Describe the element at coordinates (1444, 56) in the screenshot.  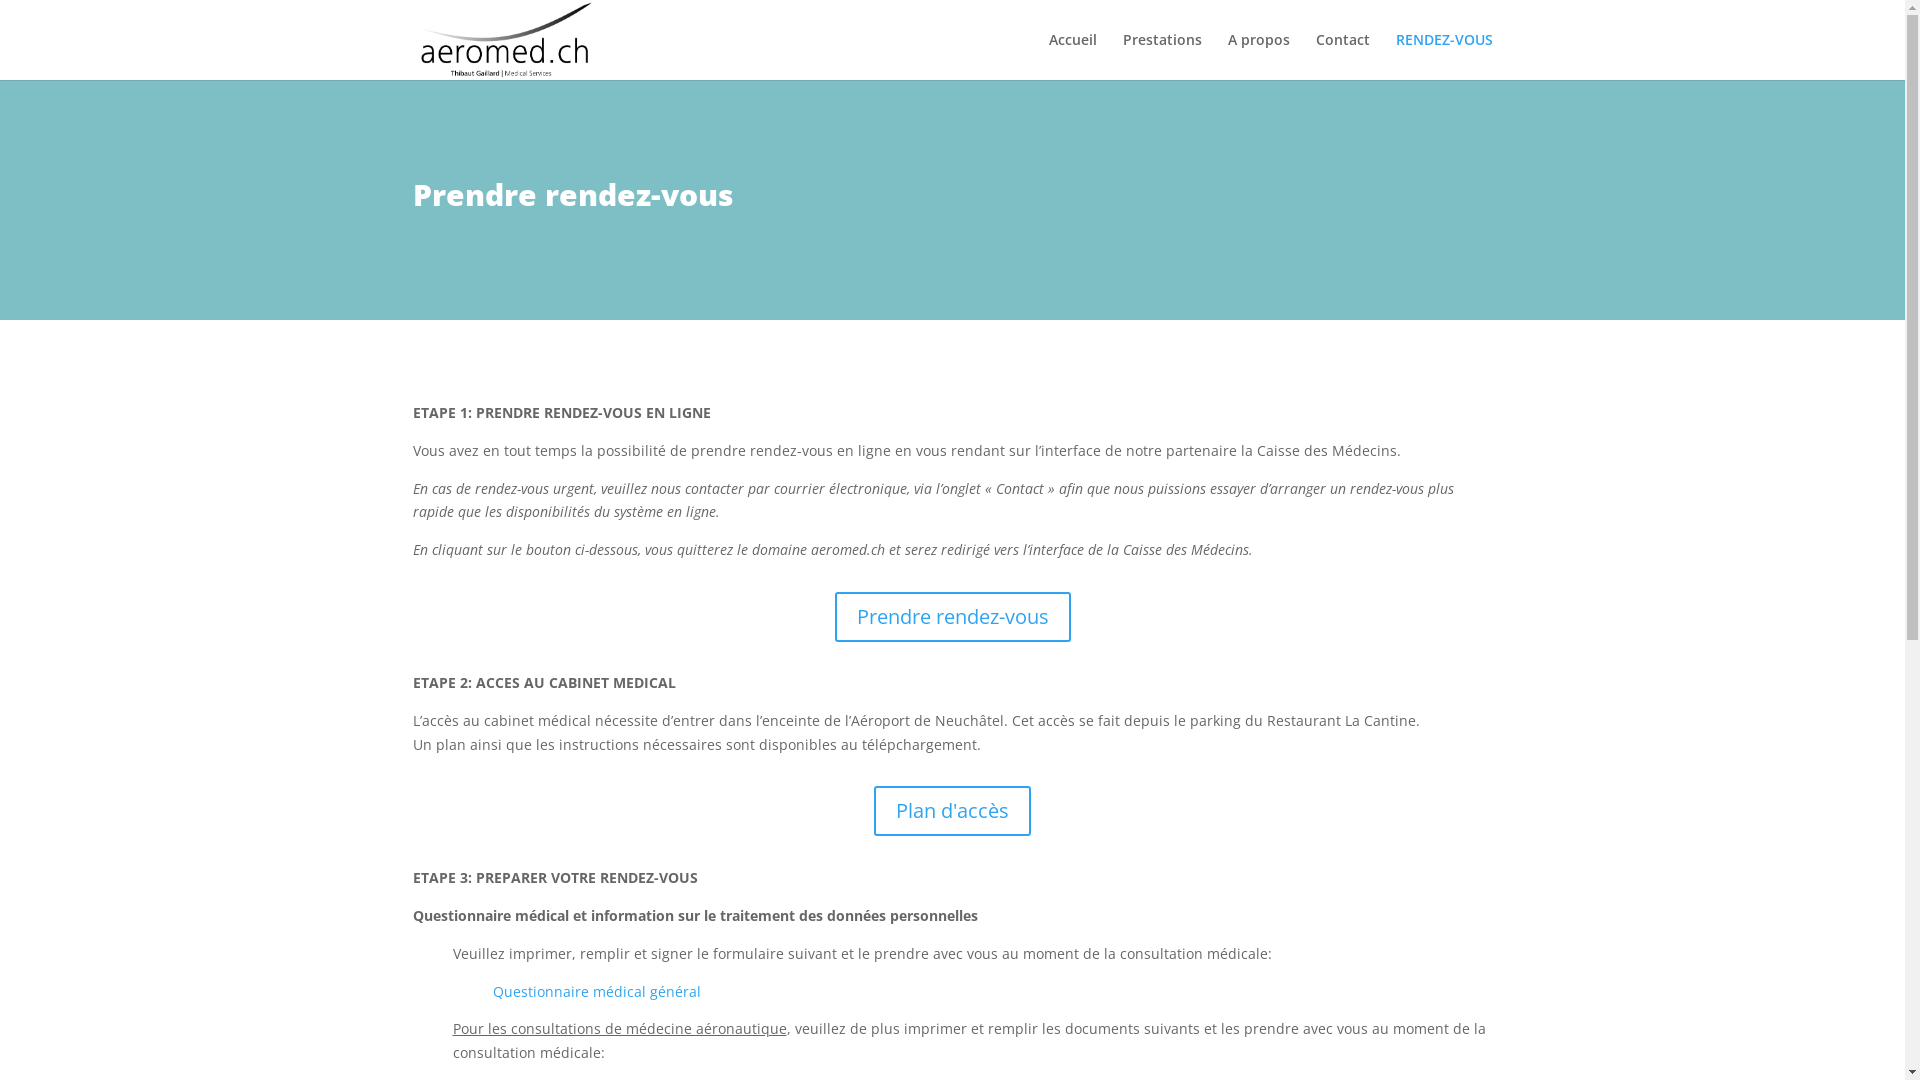
I see `RENDEZ-VOUS` at that location.